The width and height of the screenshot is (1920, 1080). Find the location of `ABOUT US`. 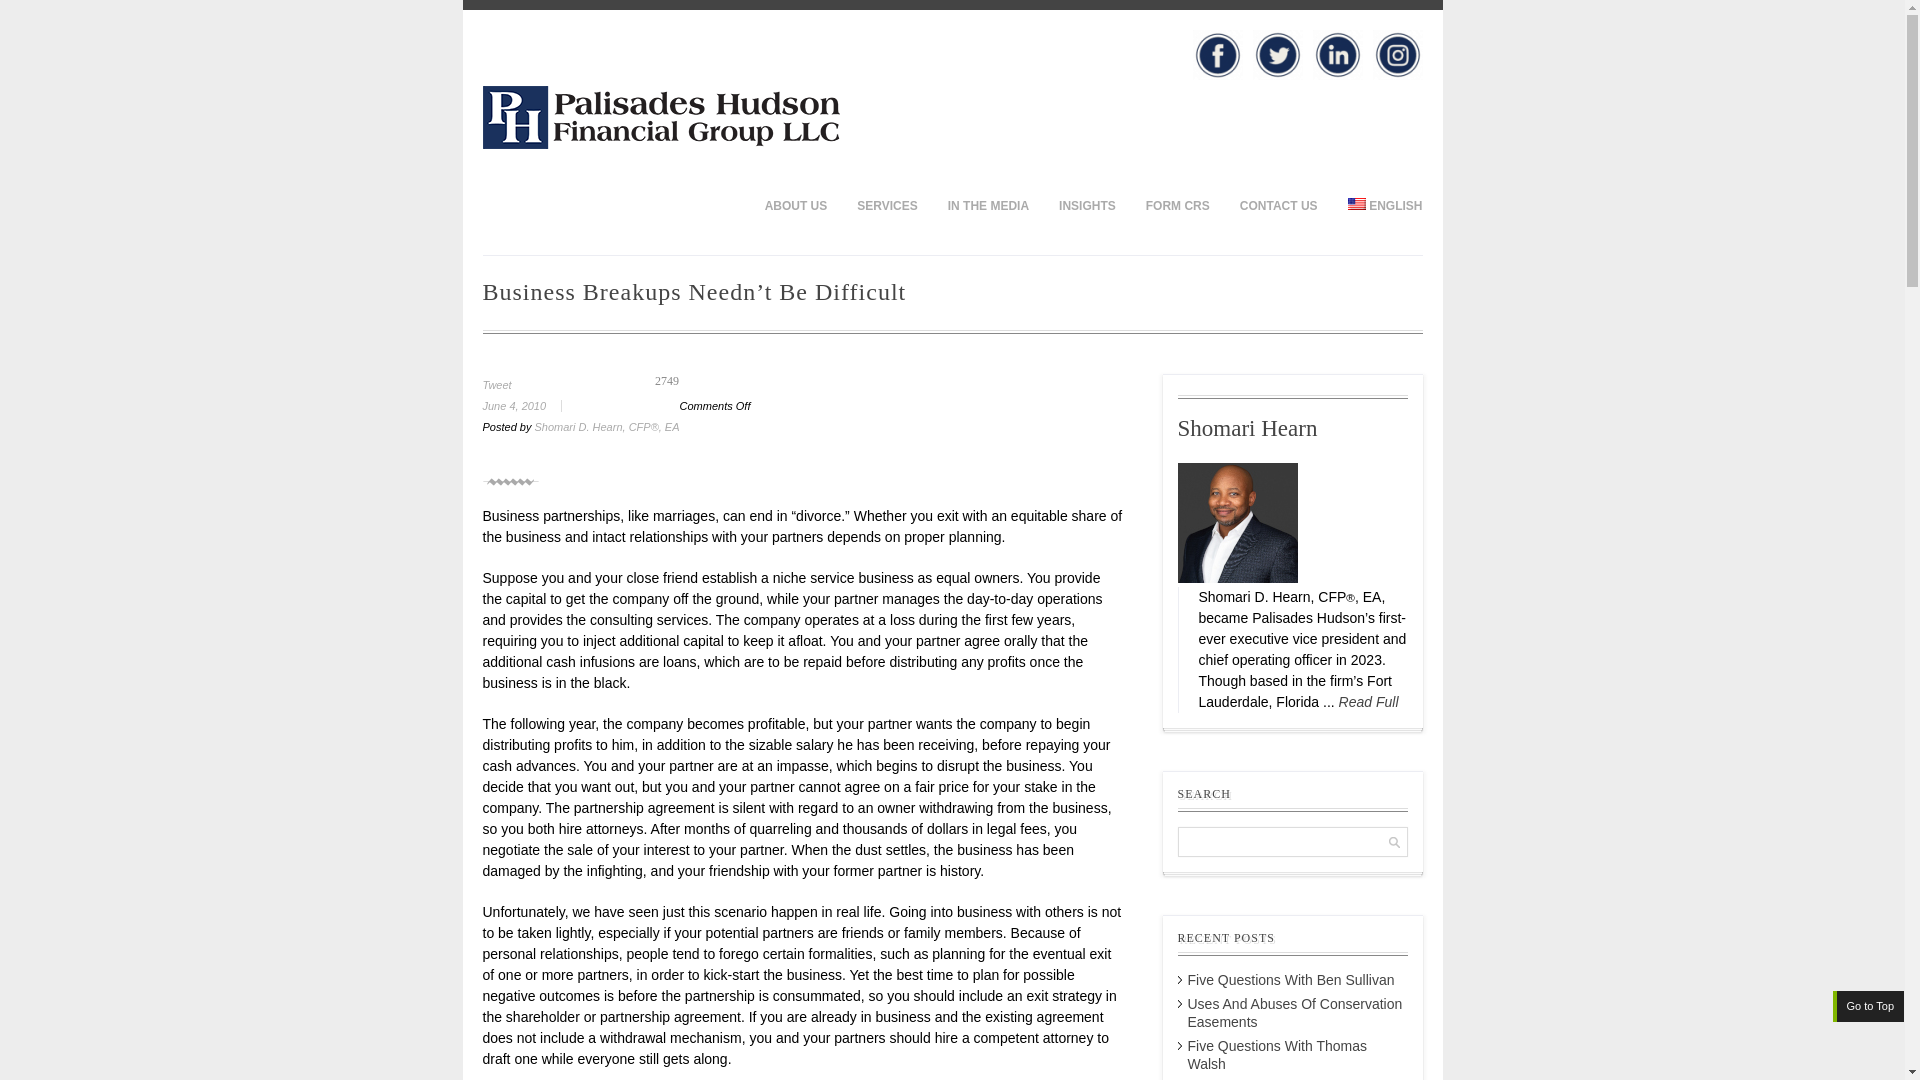

ABOUT US is located at coordinates (796, 205).